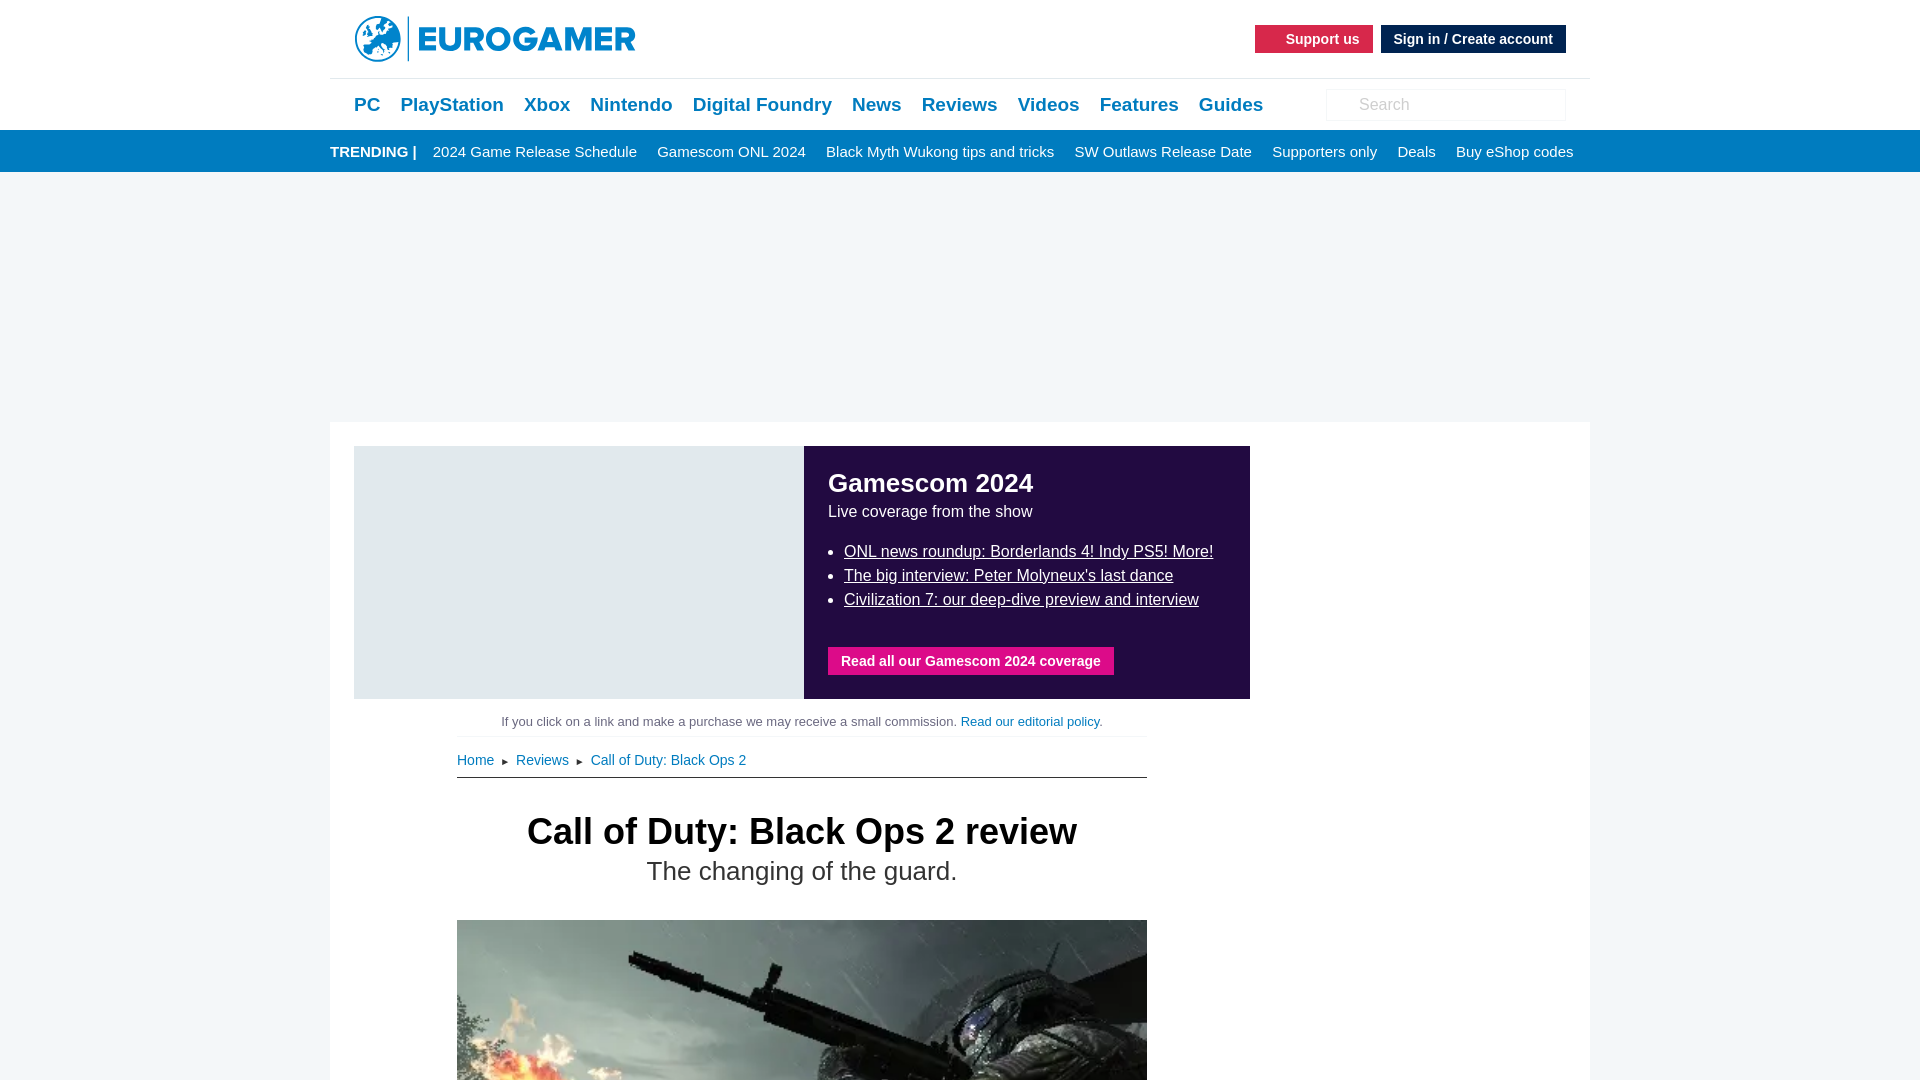 This screenshot has width=1920, height=1080. Describe the element at coordinates (1021, 599) in the screenshot. I see `Civilization 7: our deep-dive preview and interview` at that location.